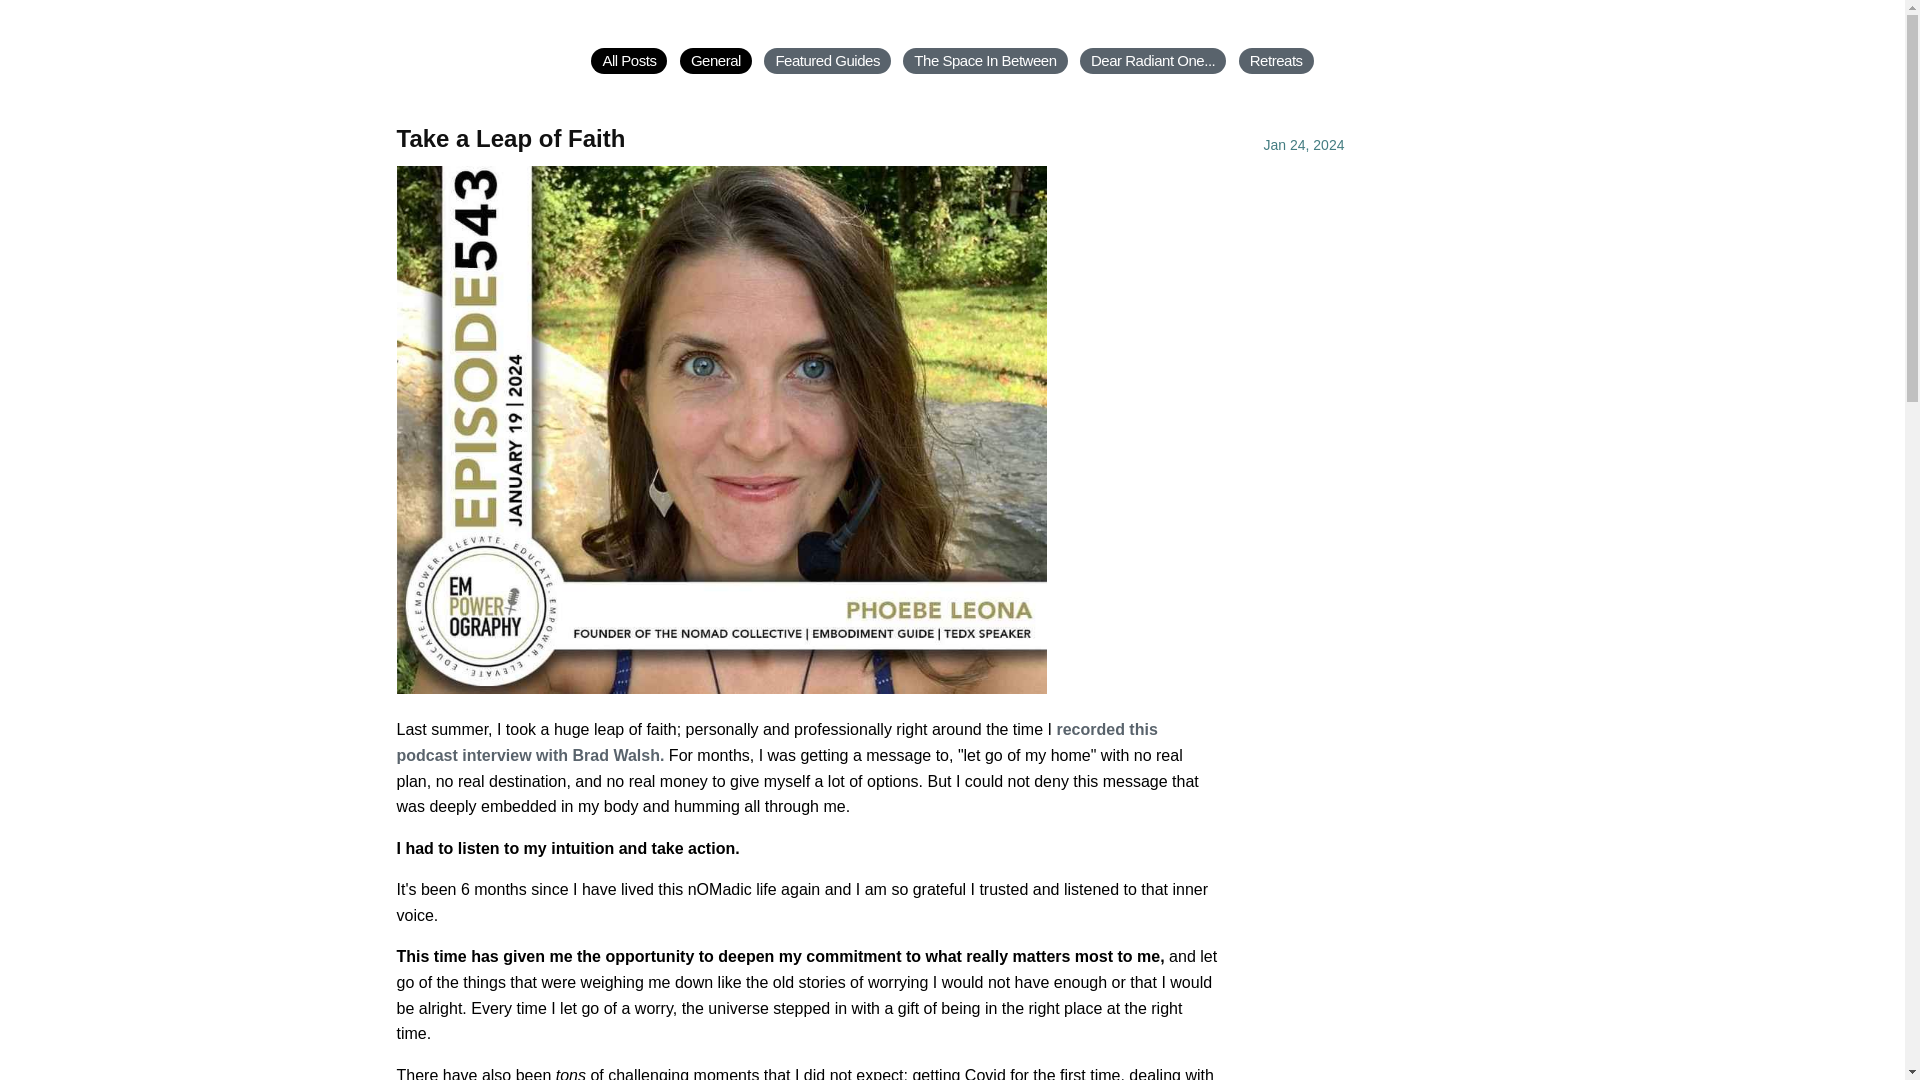  I want to click on Dear Radiant One..., so click(1152, 60).